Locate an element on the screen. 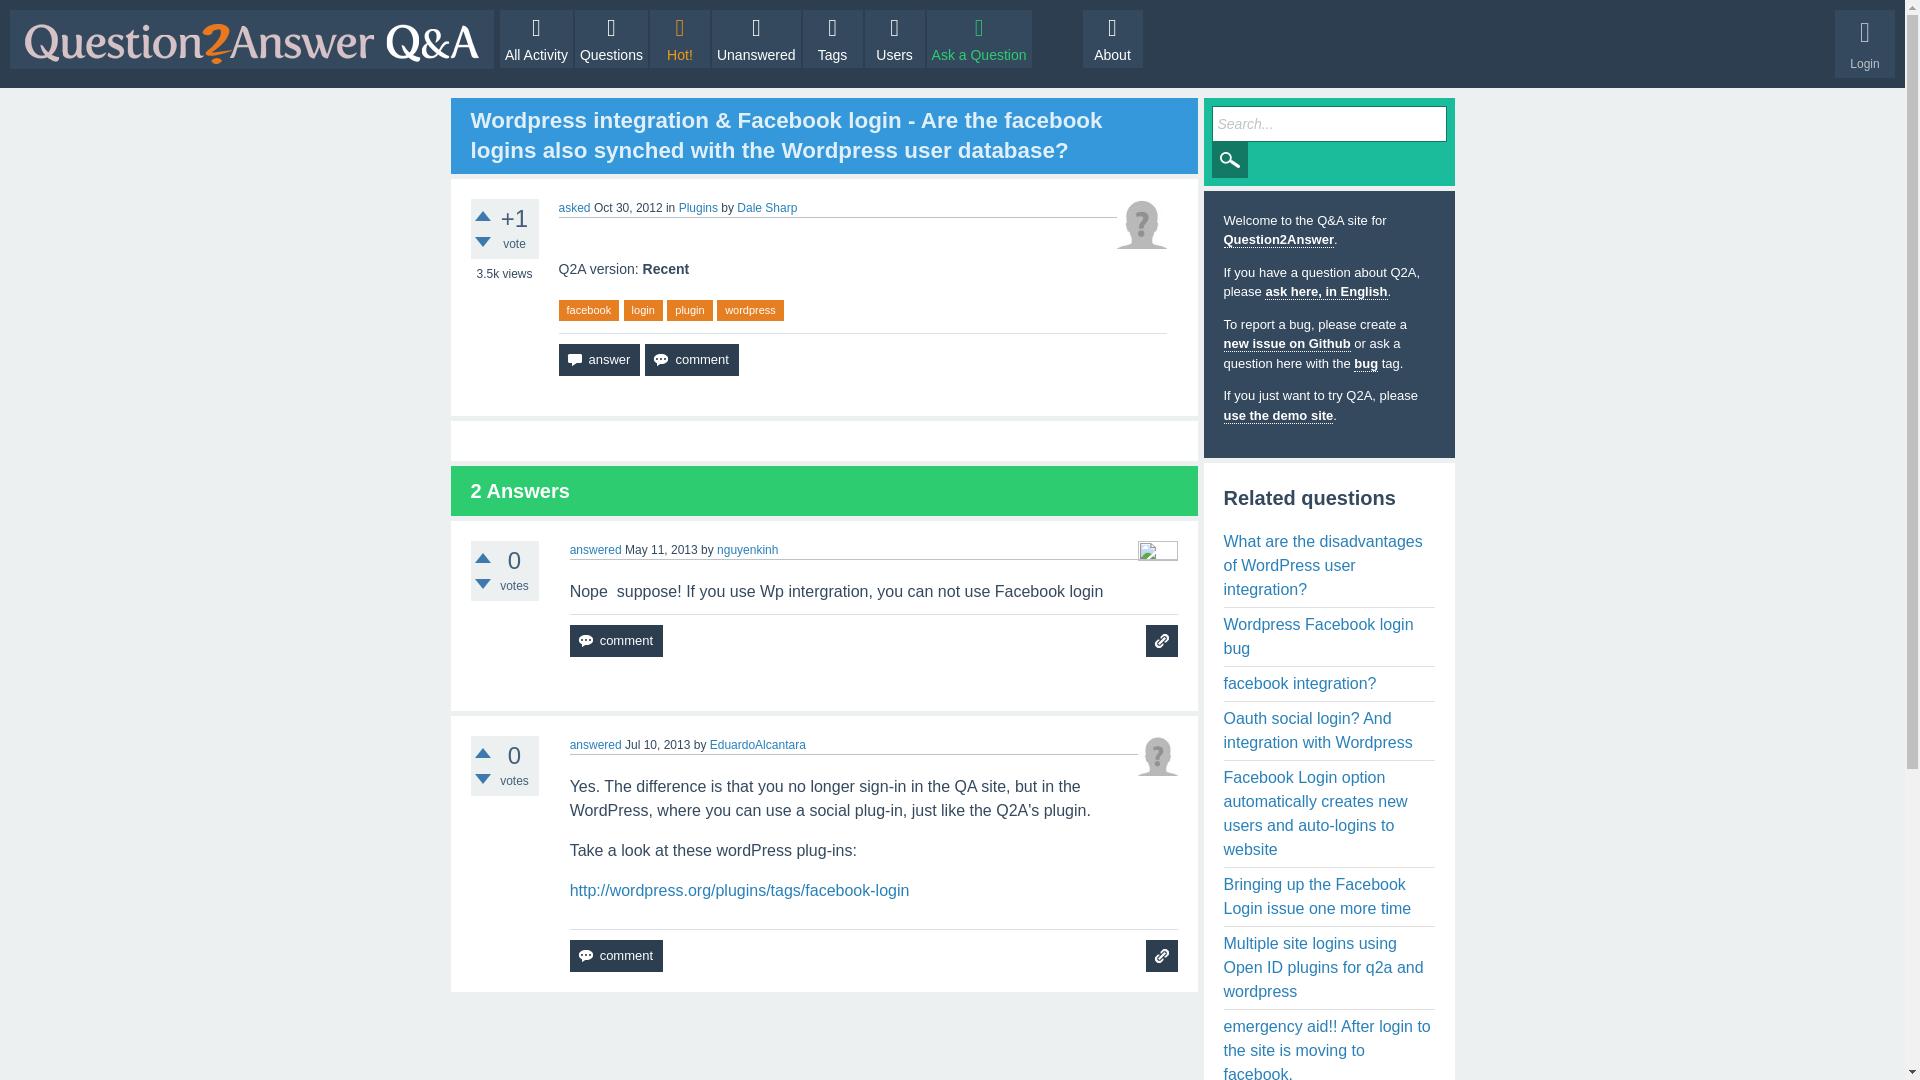 The width and height of the screenshot is (1920, 1080). Ask a new question relating to this answer is located at coordinates (1162, 956).